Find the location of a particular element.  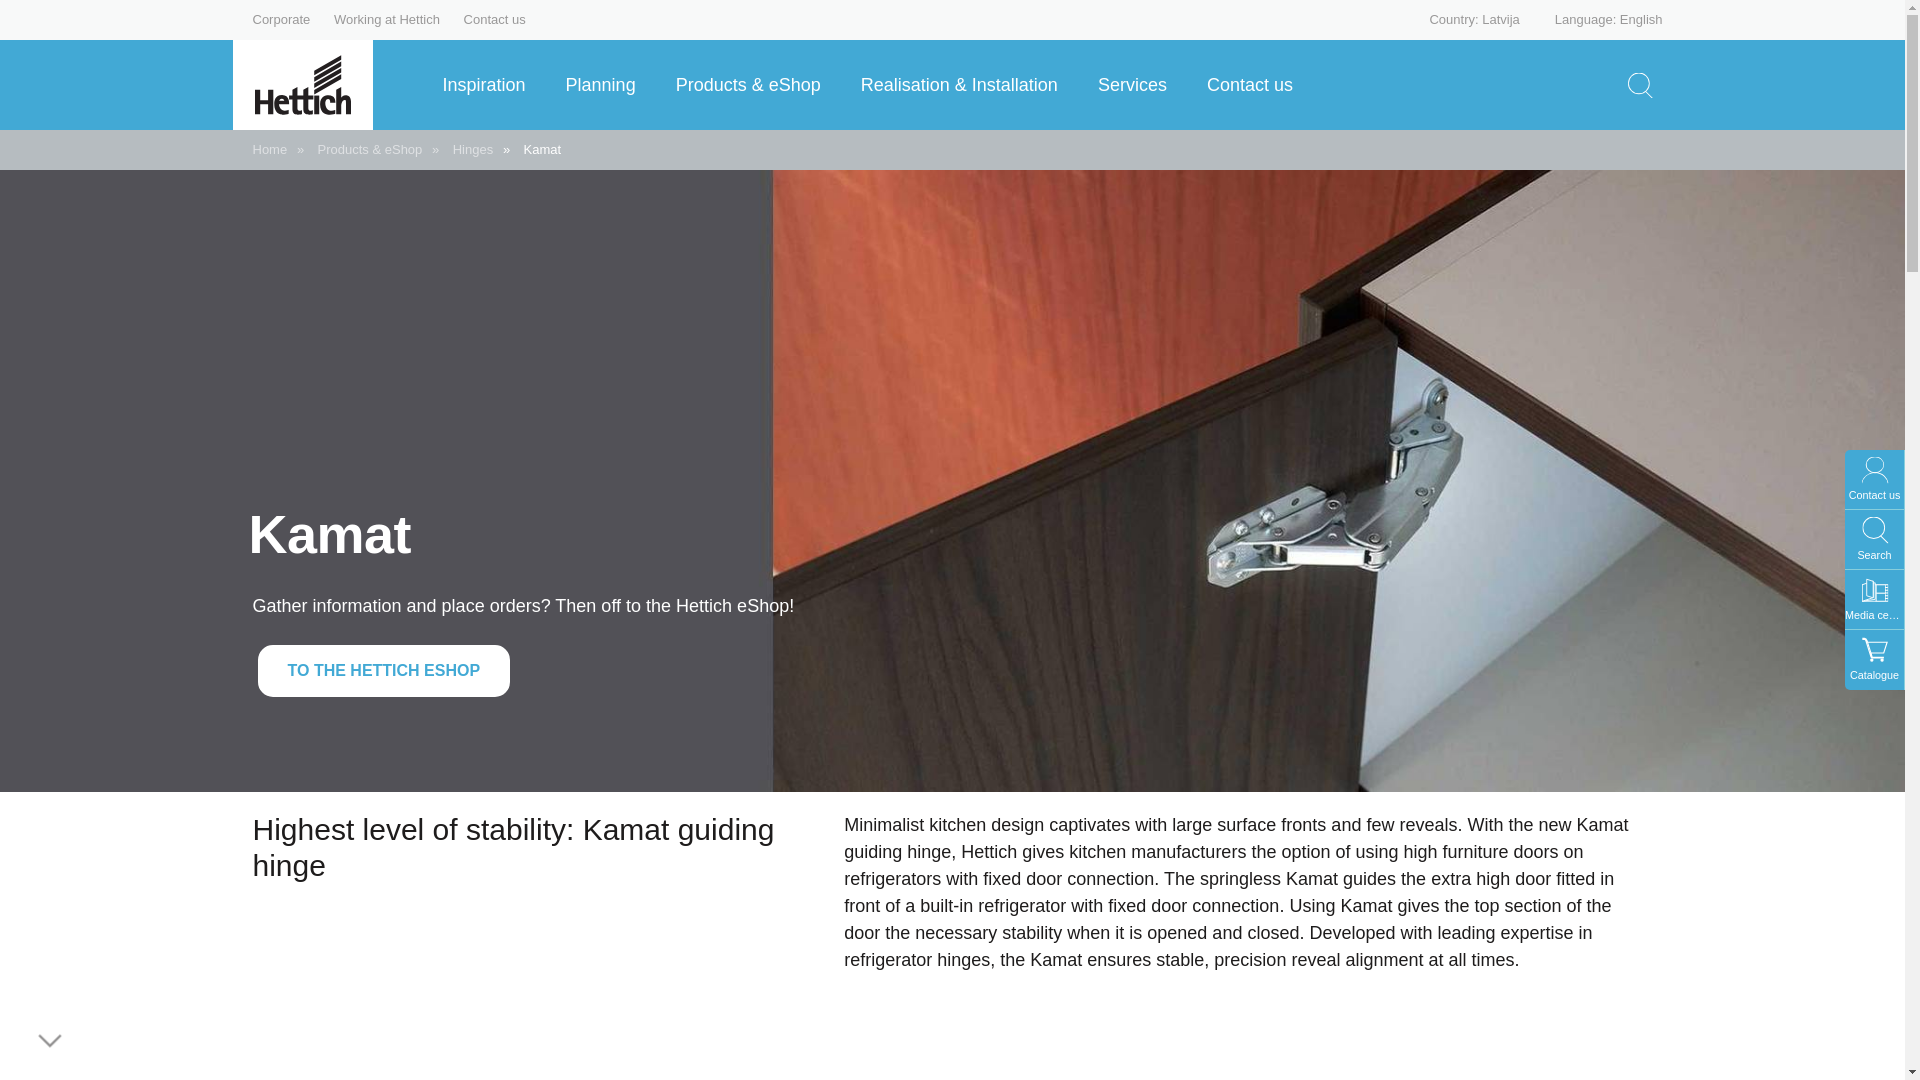

Contact us is located at coordinates (495, 19).